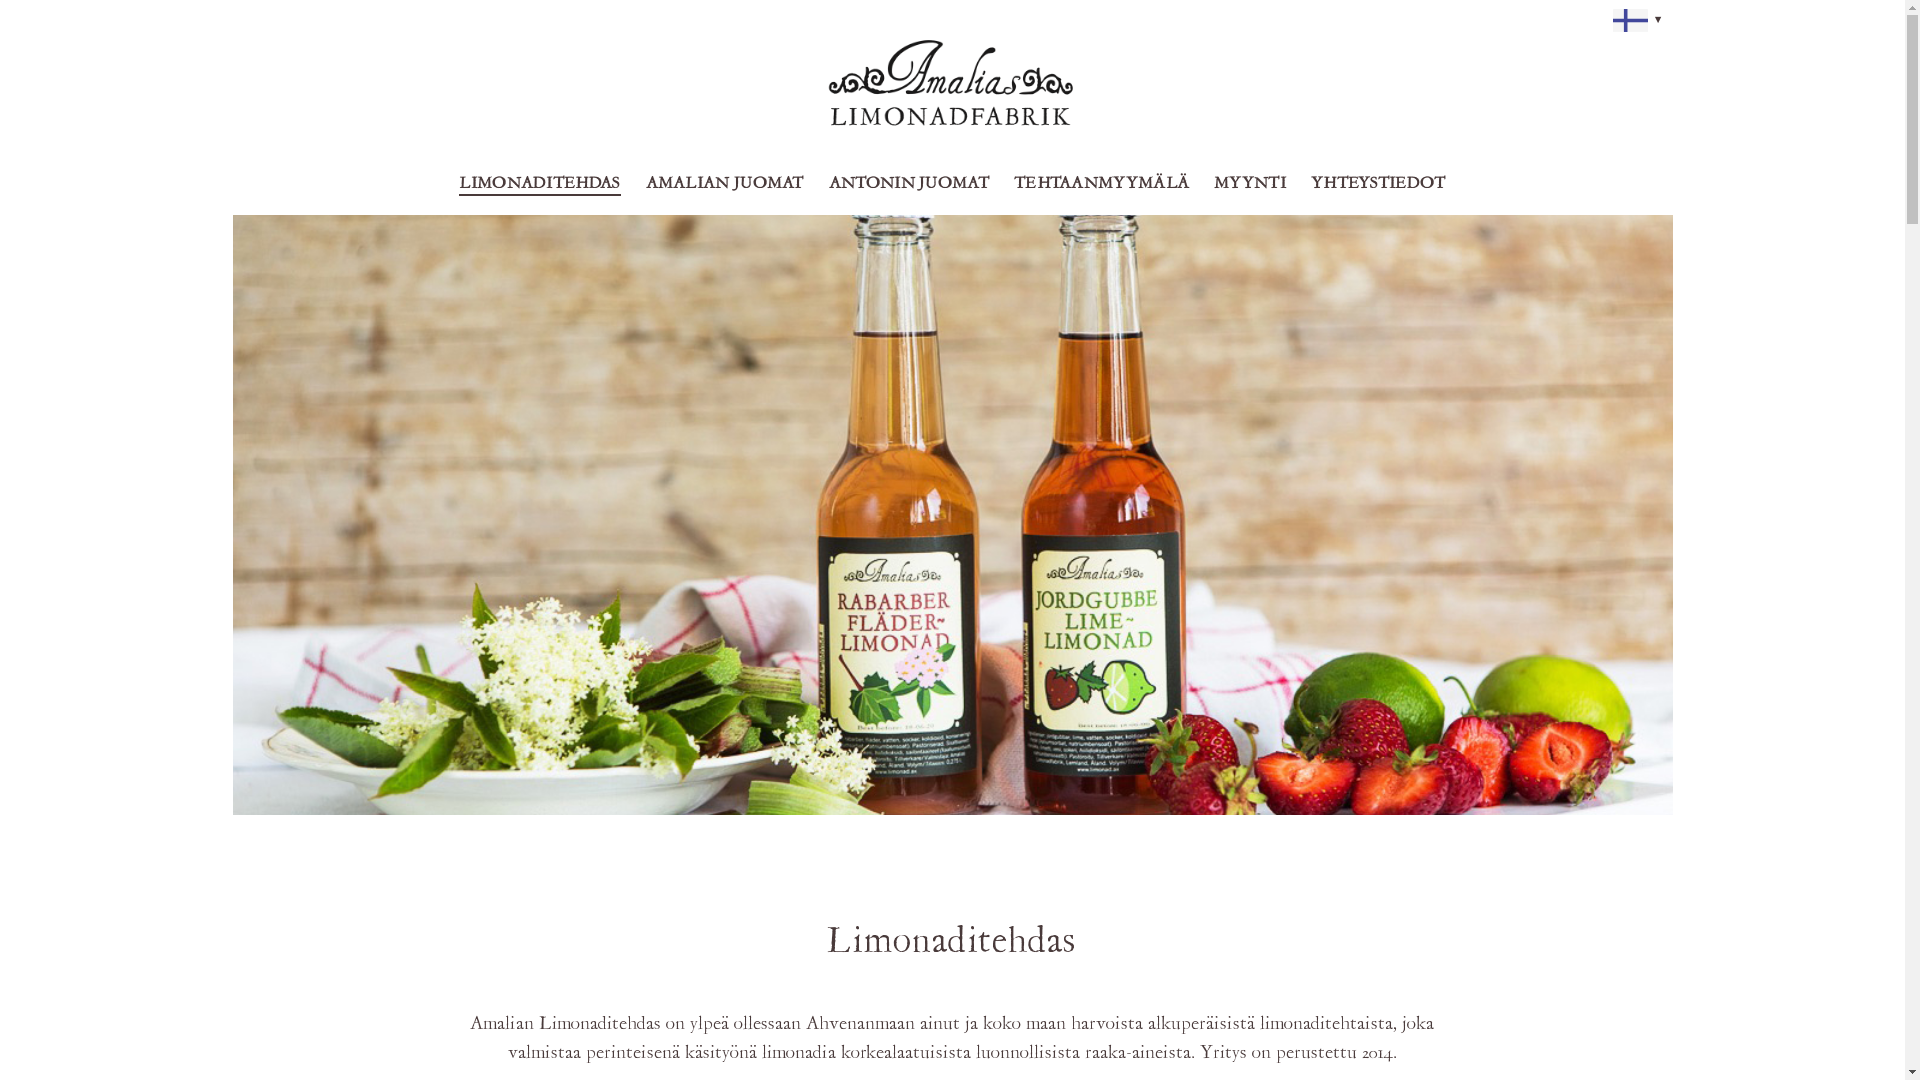  Describe the element at coordinates (1250, 184) in the screenshot. I see `MYYNTI` at that location.